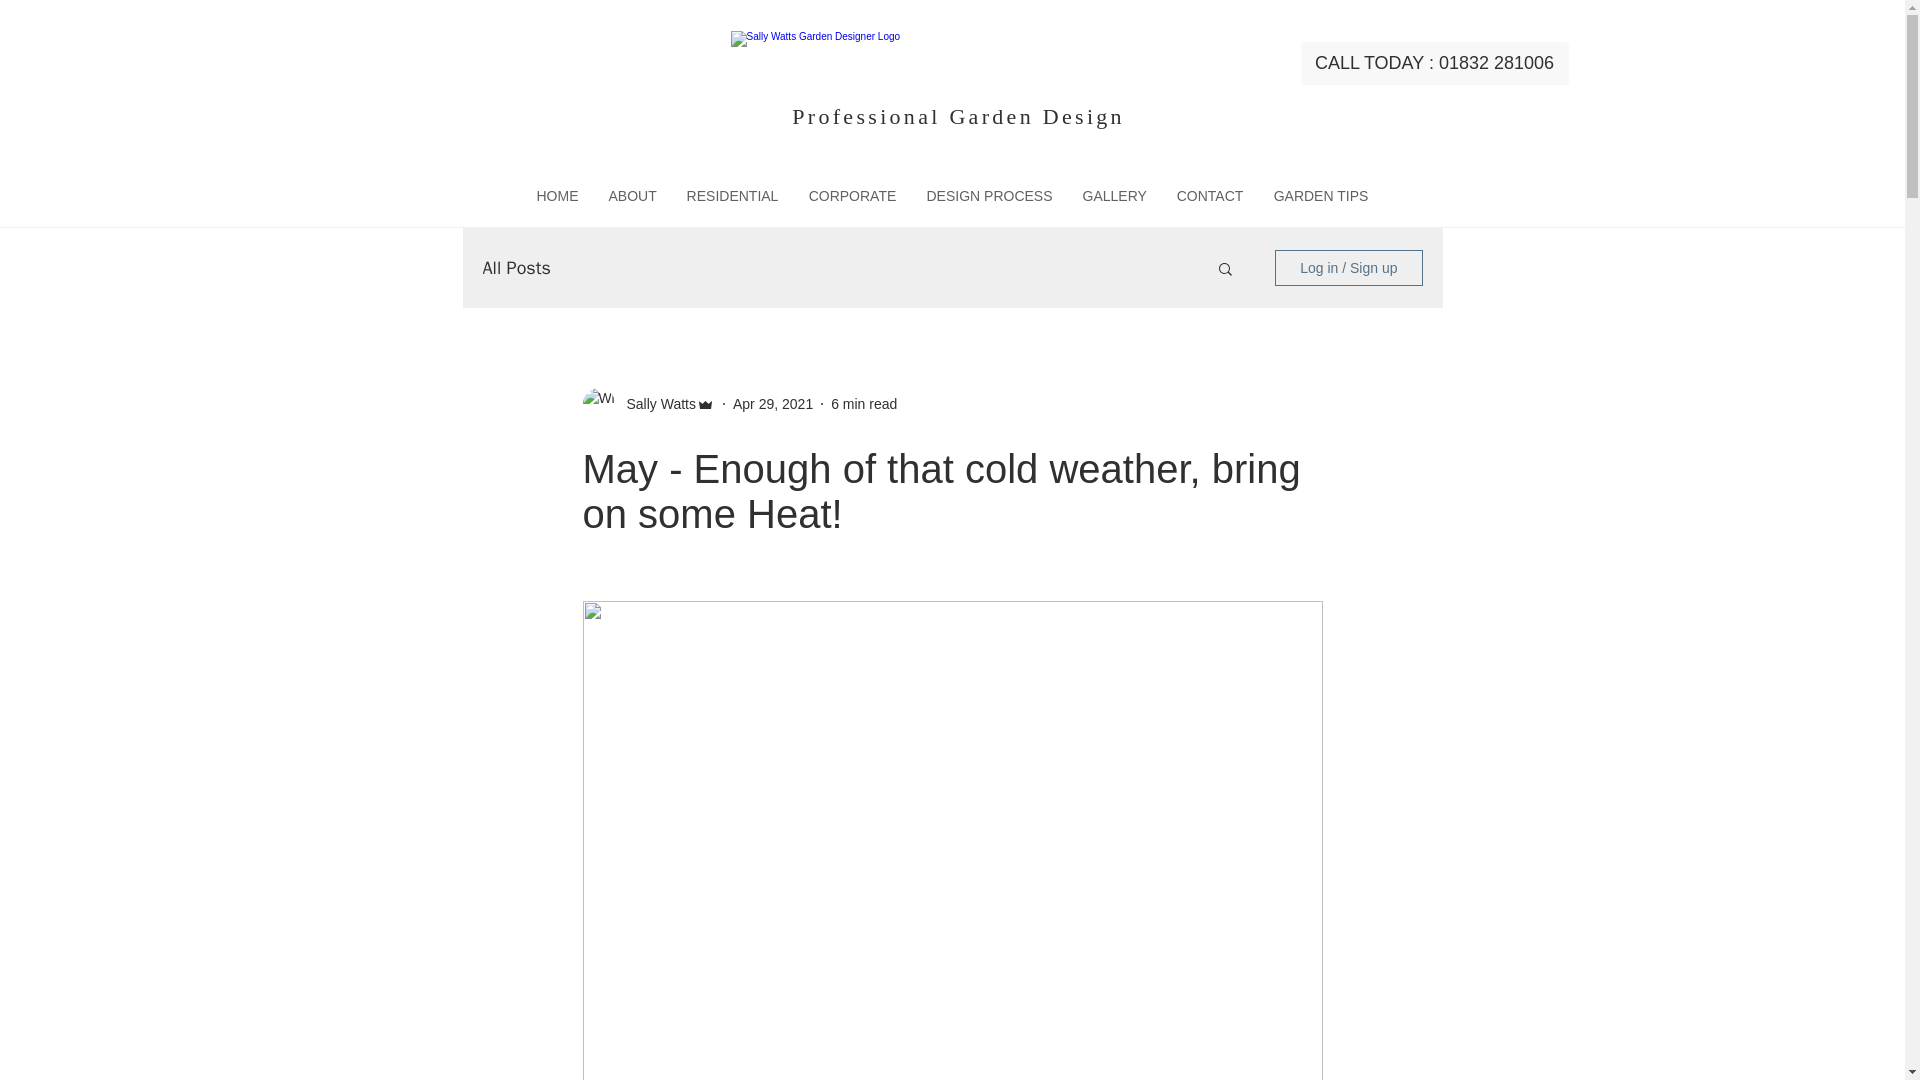 The height and width of the screenshot is (1080, 1920). Describe the element at coordinates (632, 196) in the screenshot. I see `ABOUT` at that location.